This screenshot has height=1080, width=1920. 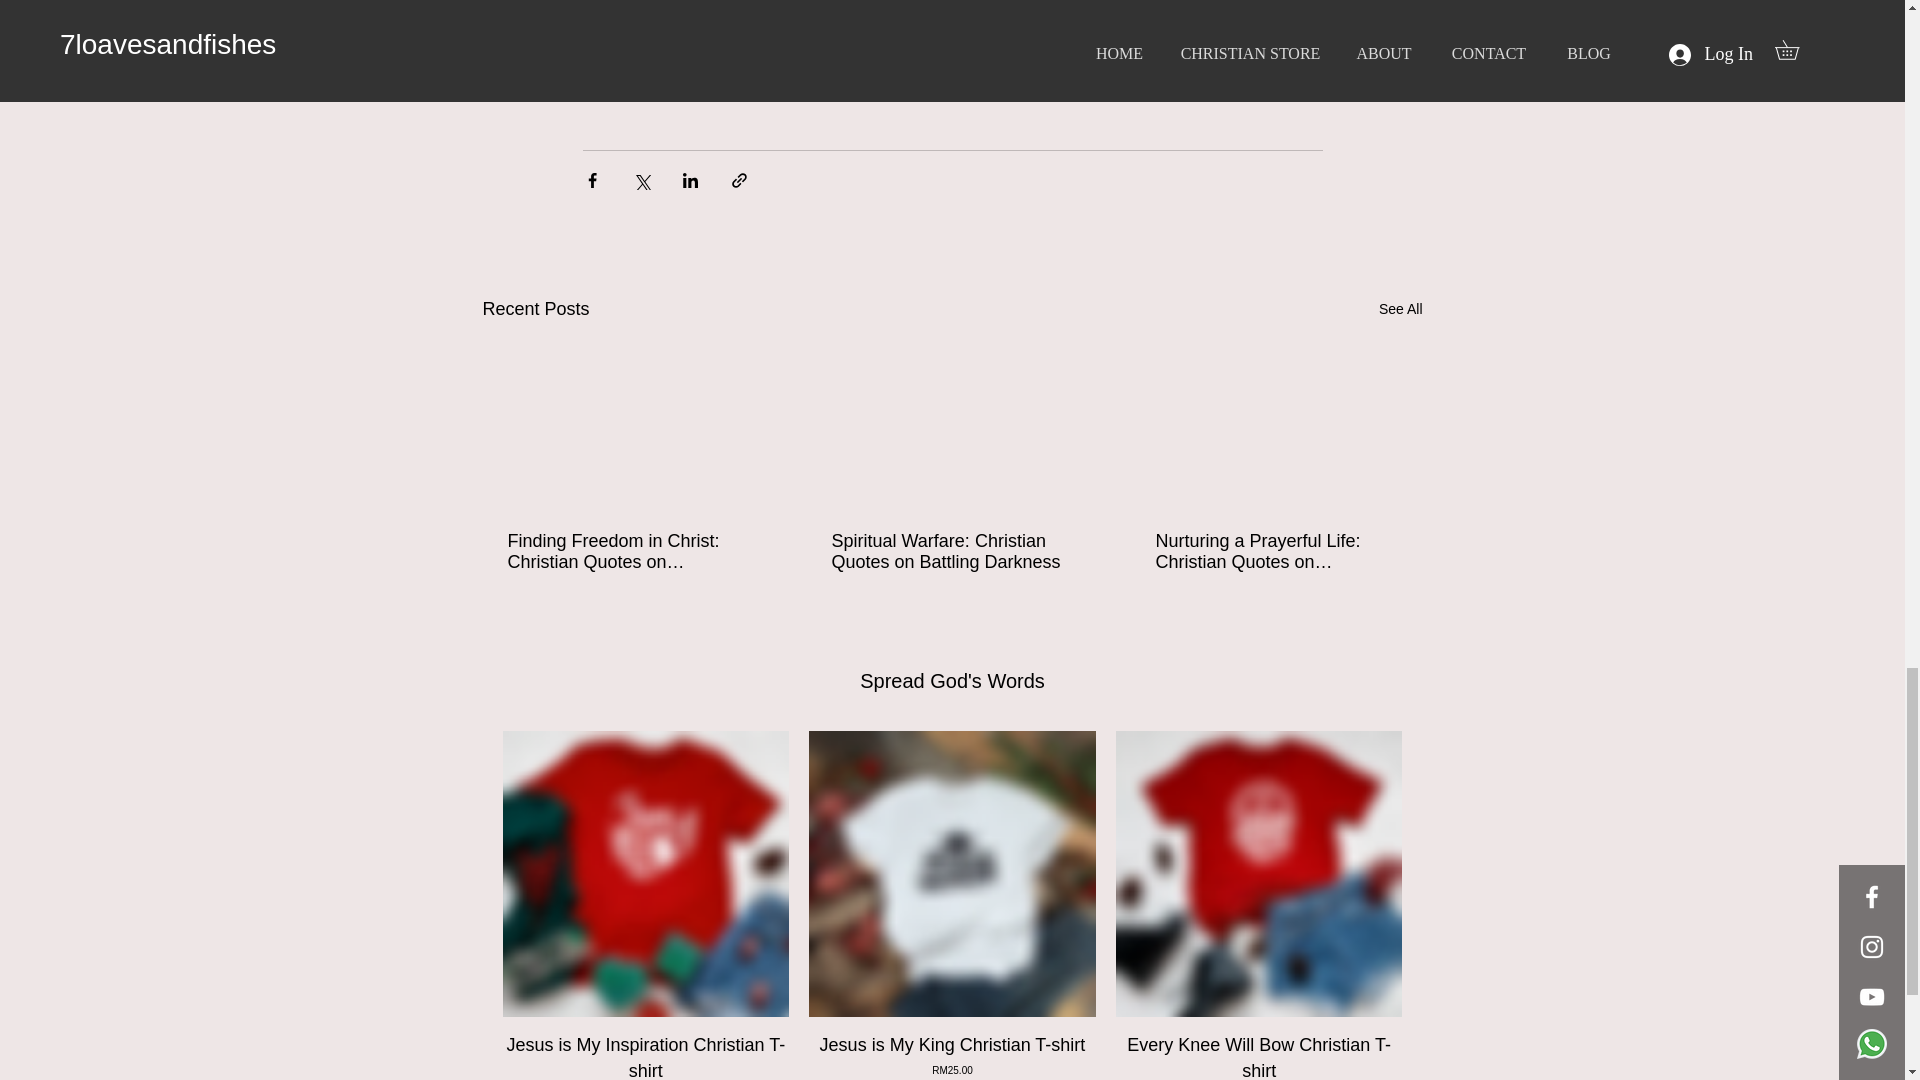 I want to click on See All, so click(x=645, y=1056).